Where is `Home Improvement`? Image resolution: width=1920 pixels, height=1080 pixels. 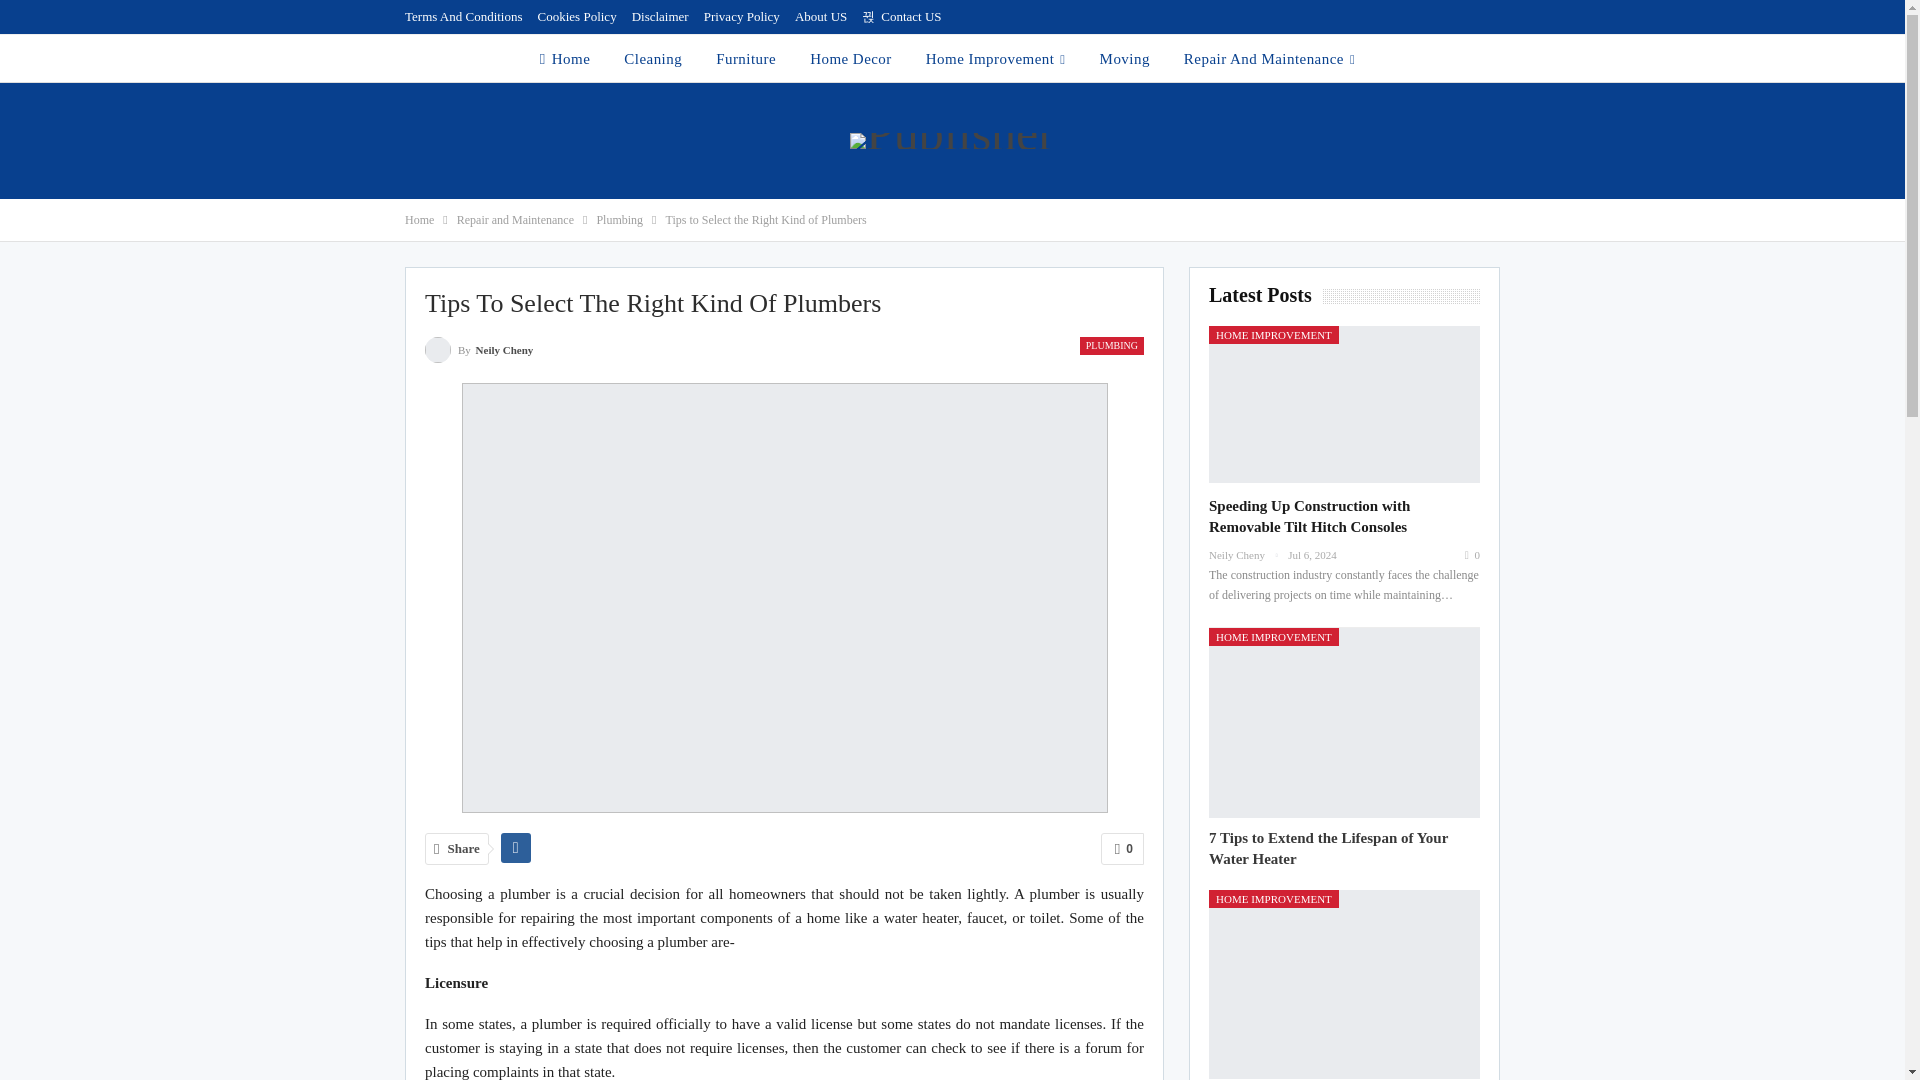
Home Improvement is located at coordinates (995, 58).